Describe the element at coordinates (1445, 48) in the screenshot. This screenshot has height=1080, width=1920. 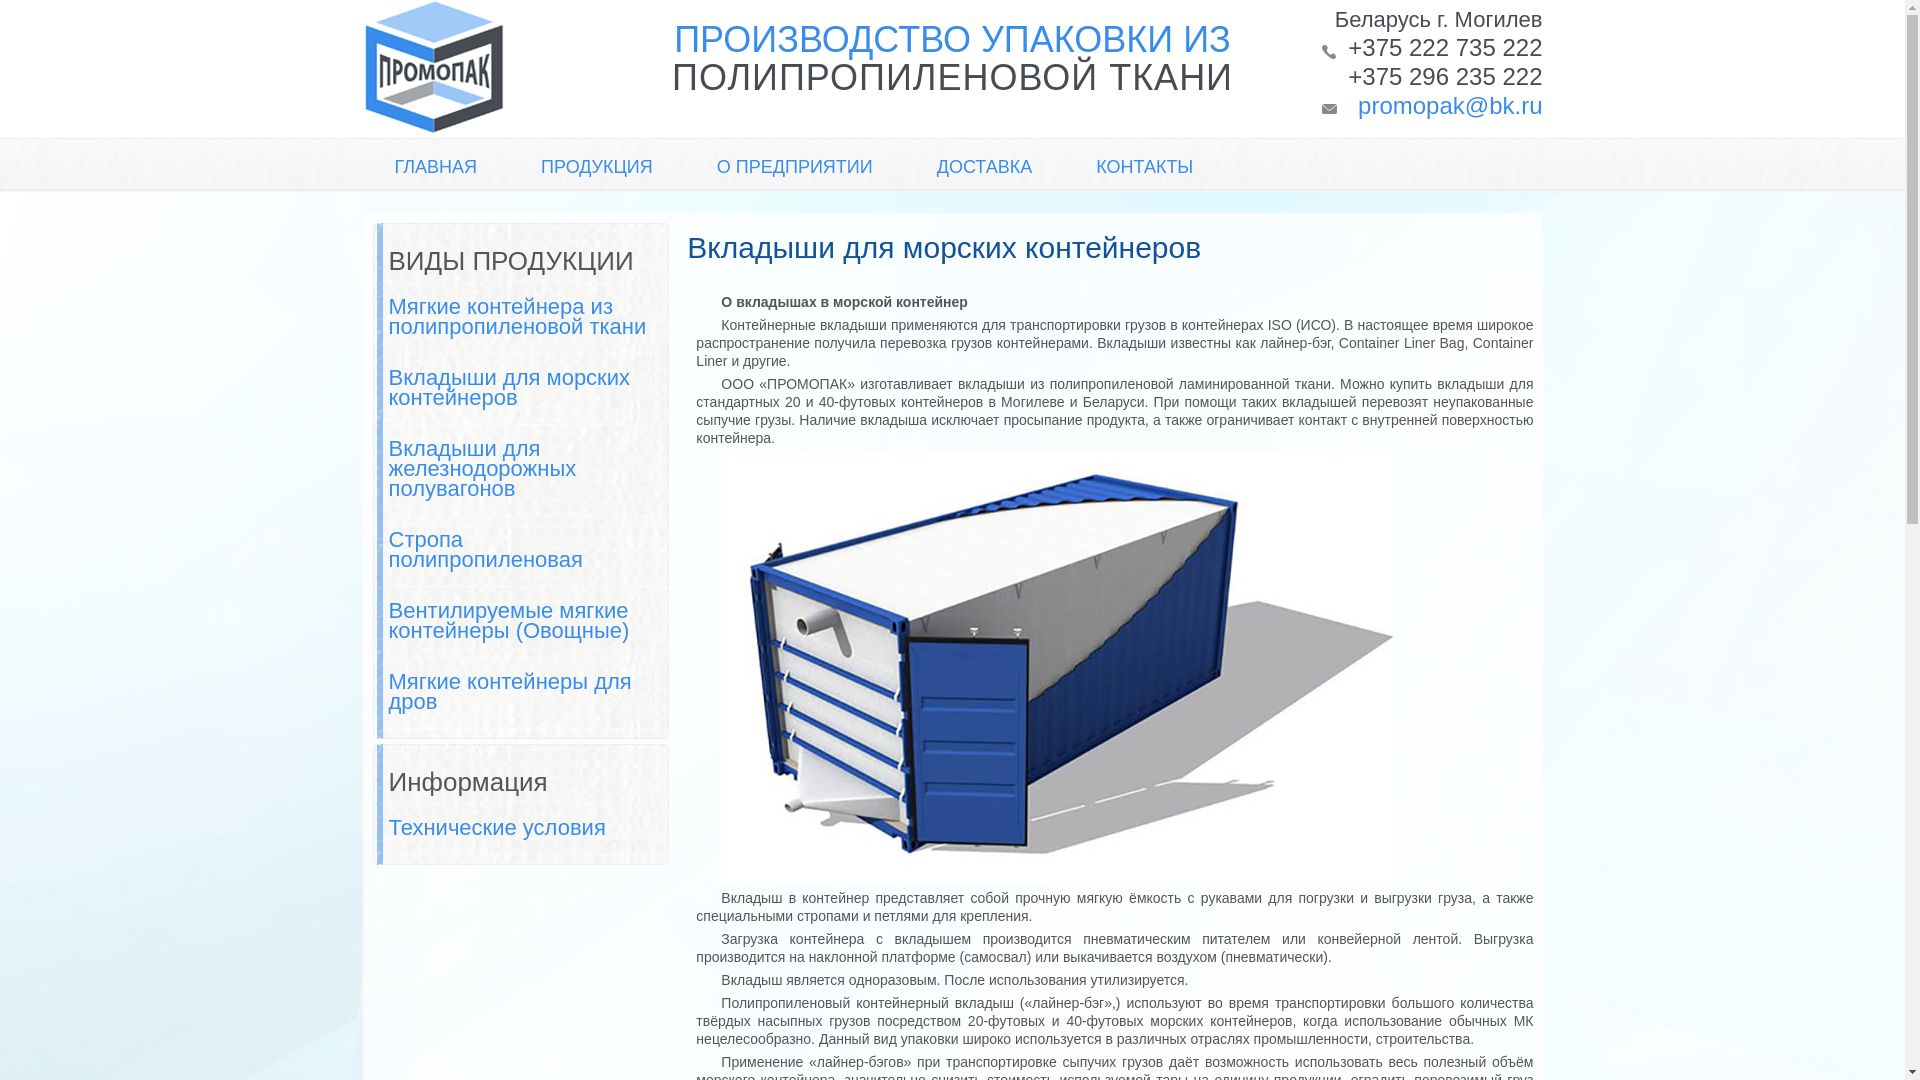
I see `+375 222 735 222` at that location.